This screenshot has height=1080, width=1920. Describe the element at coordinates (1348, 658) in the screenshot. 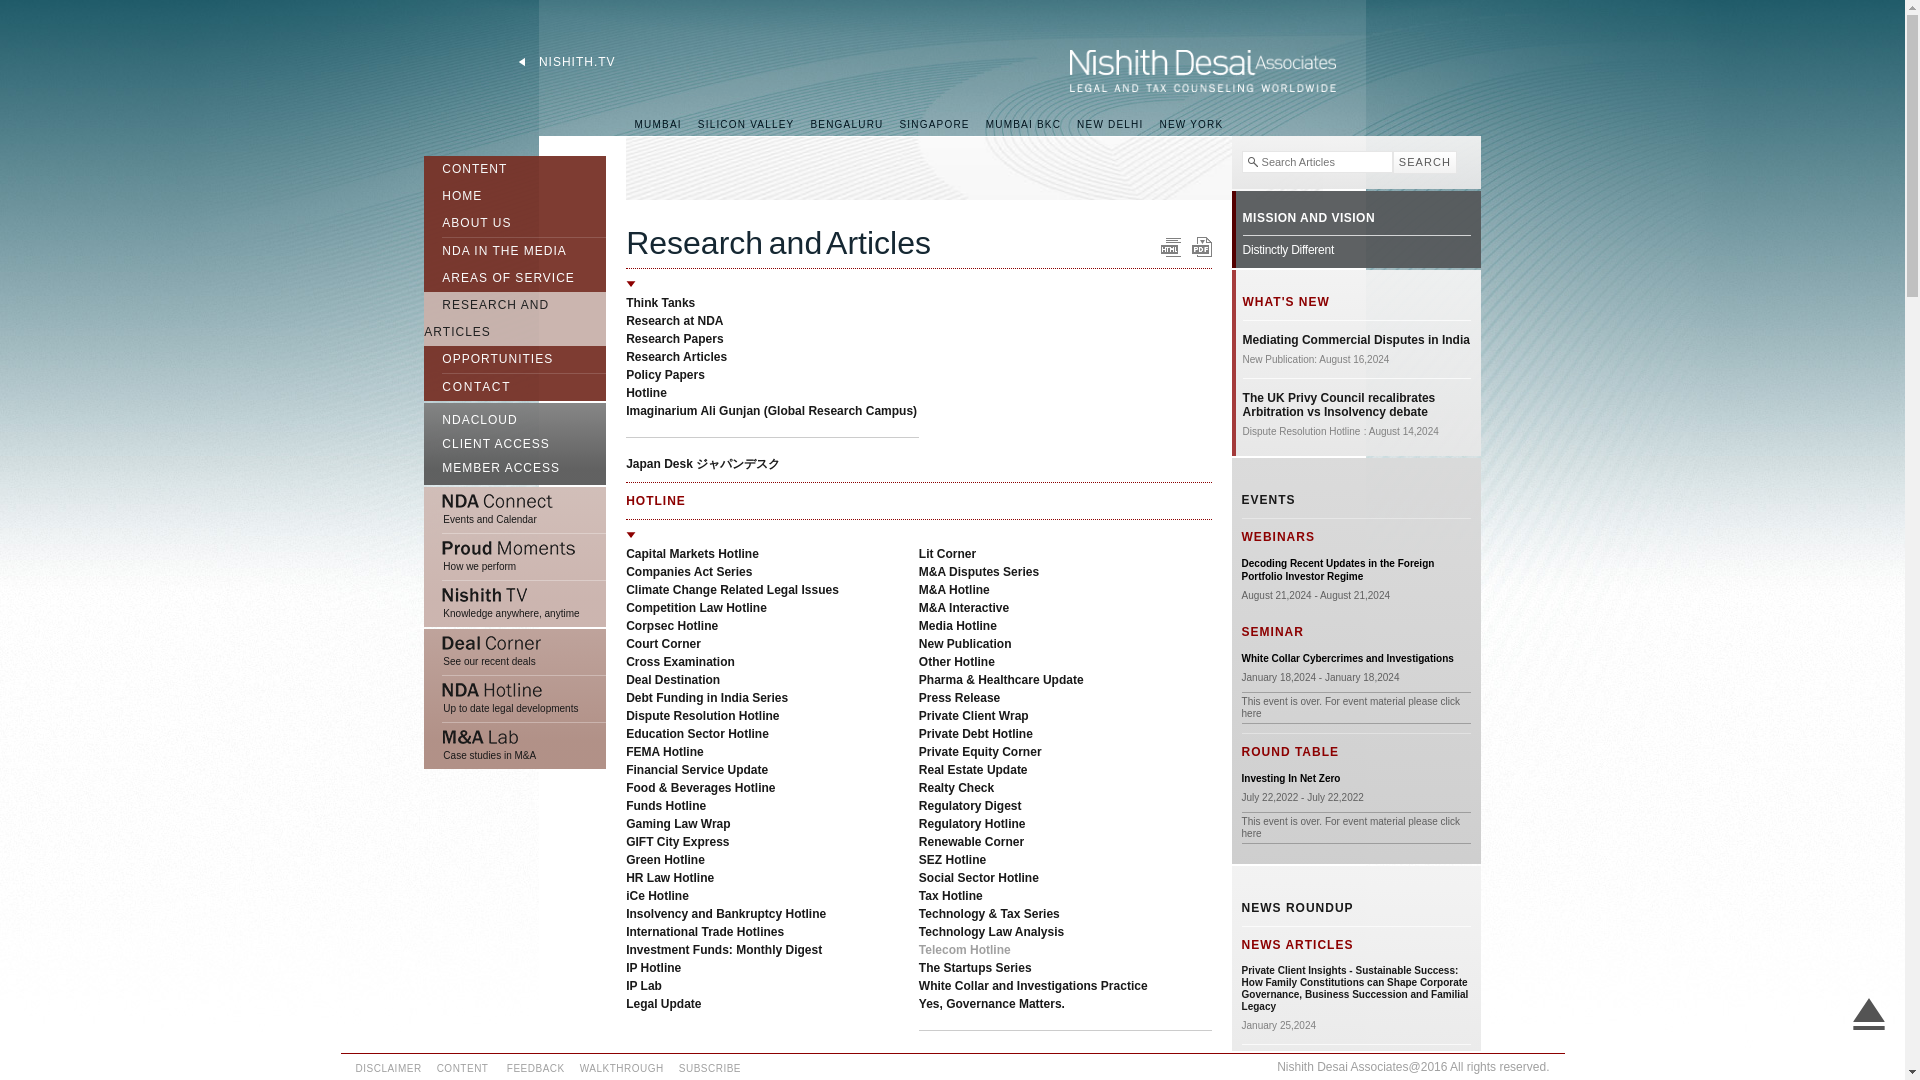

I see `Conference` at that location.